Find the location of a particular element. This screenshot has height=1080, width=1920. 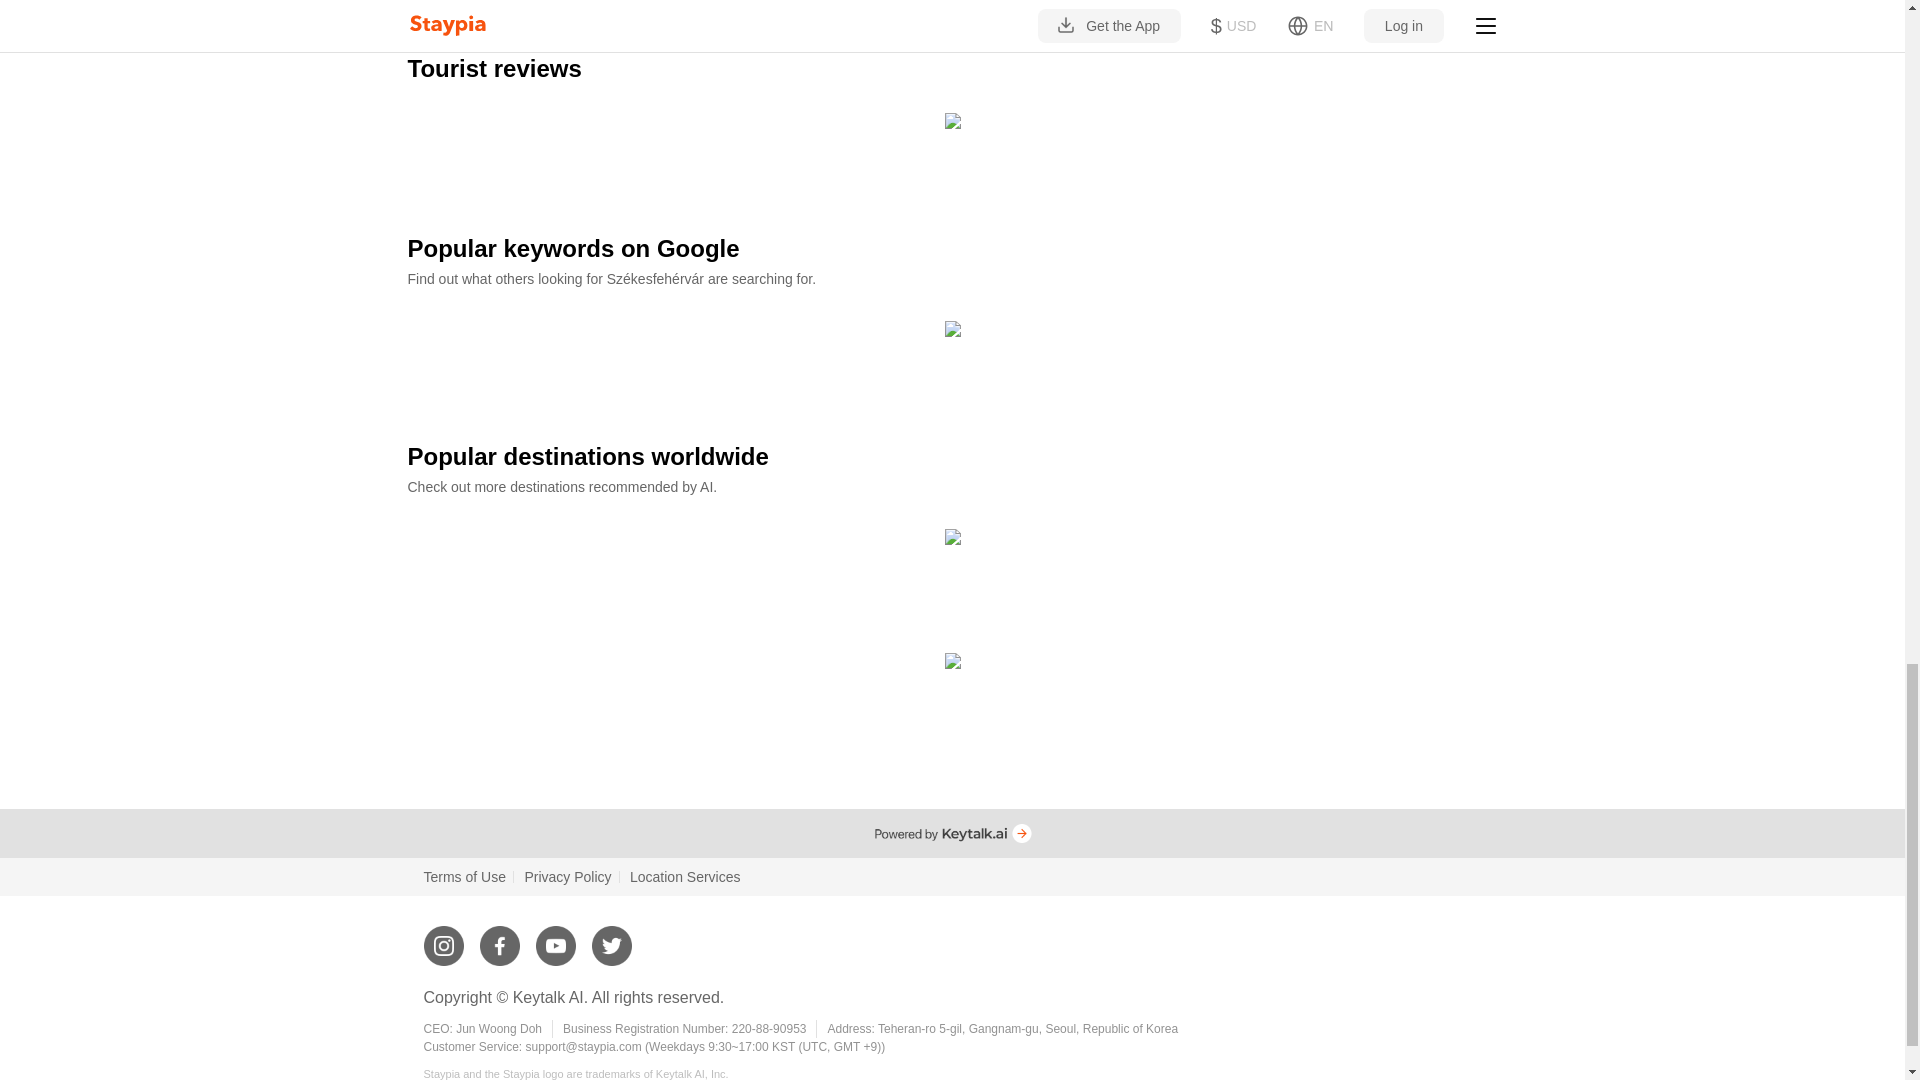

facebook is located at coordinates (500, 937).